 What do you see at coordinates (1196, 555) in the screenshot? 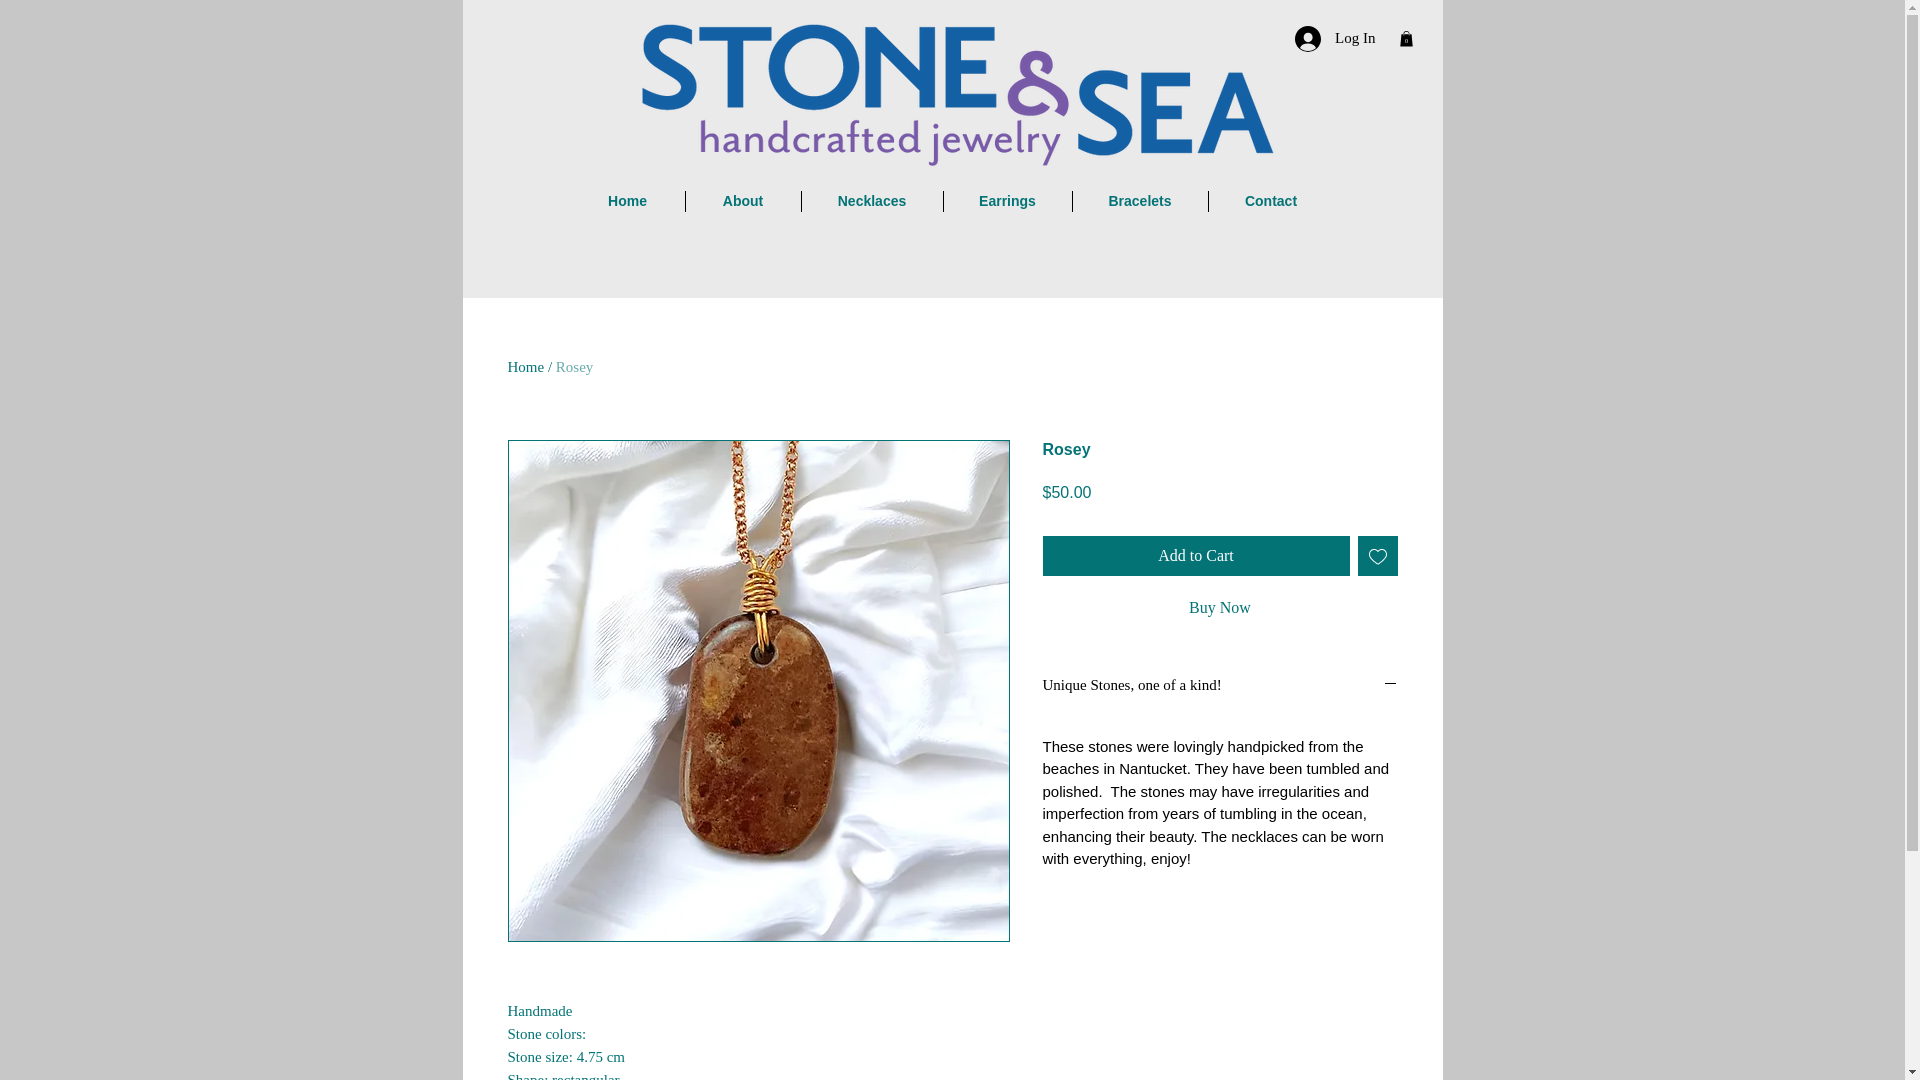
I see `Add to Cart` at bounding box center [1196, 555].